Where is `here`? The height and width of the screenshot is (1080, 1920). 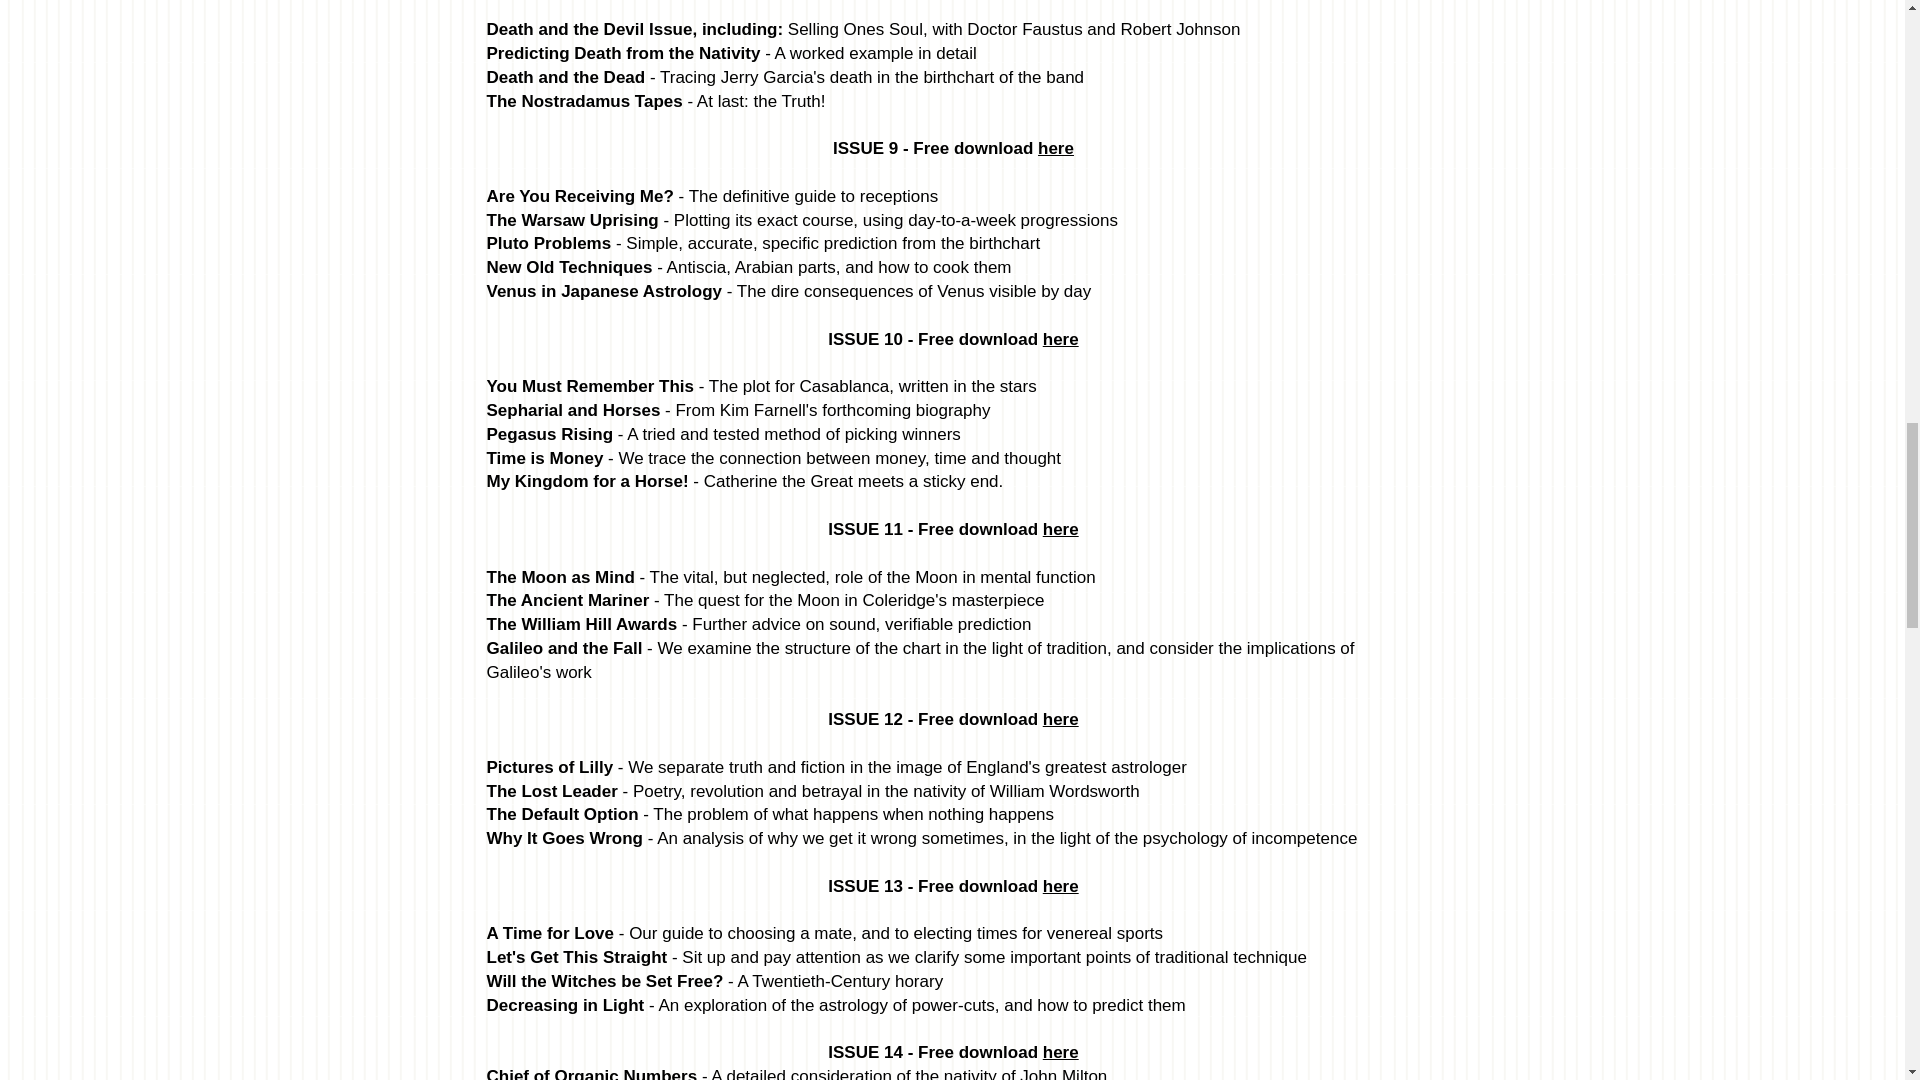
here is located at coordinates (1060, 1052).